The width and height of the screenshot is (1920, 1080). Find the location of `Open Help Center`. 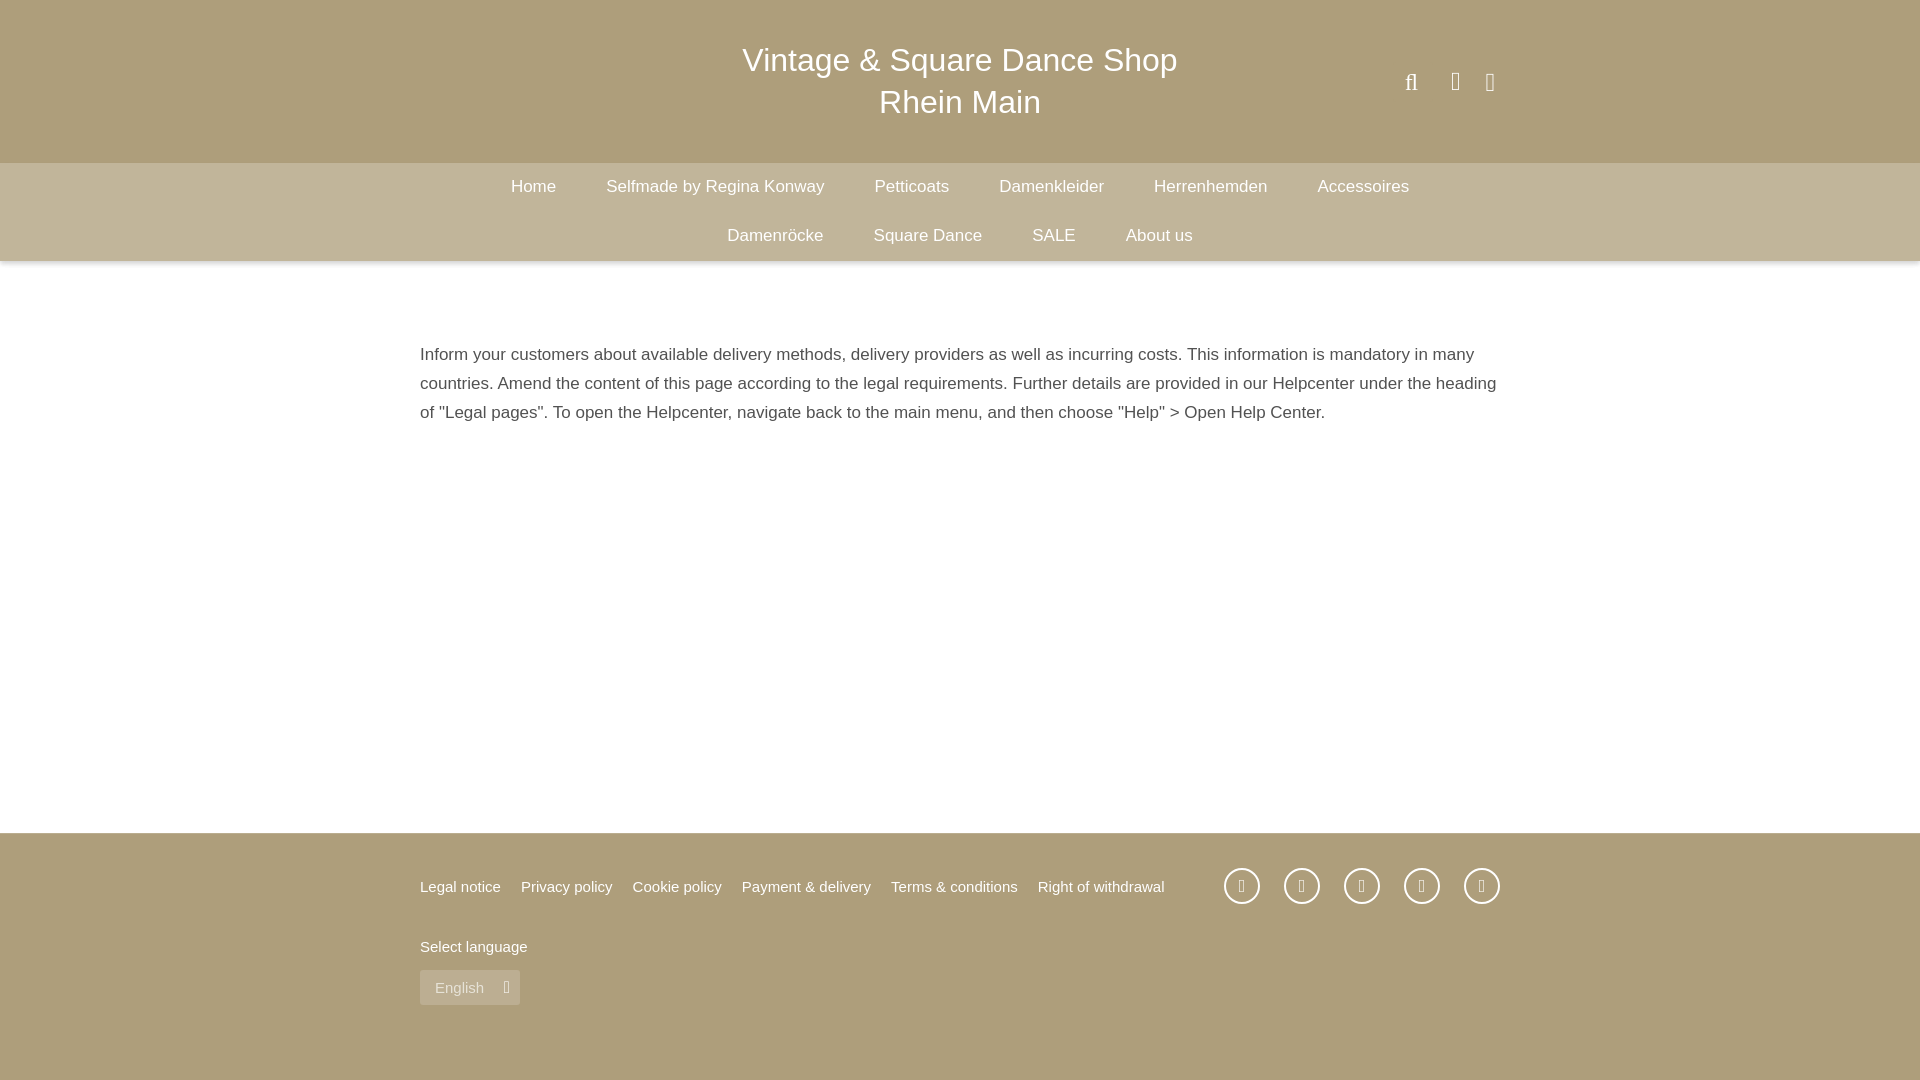

Open Help Center is located at coordinates (1252, 412).